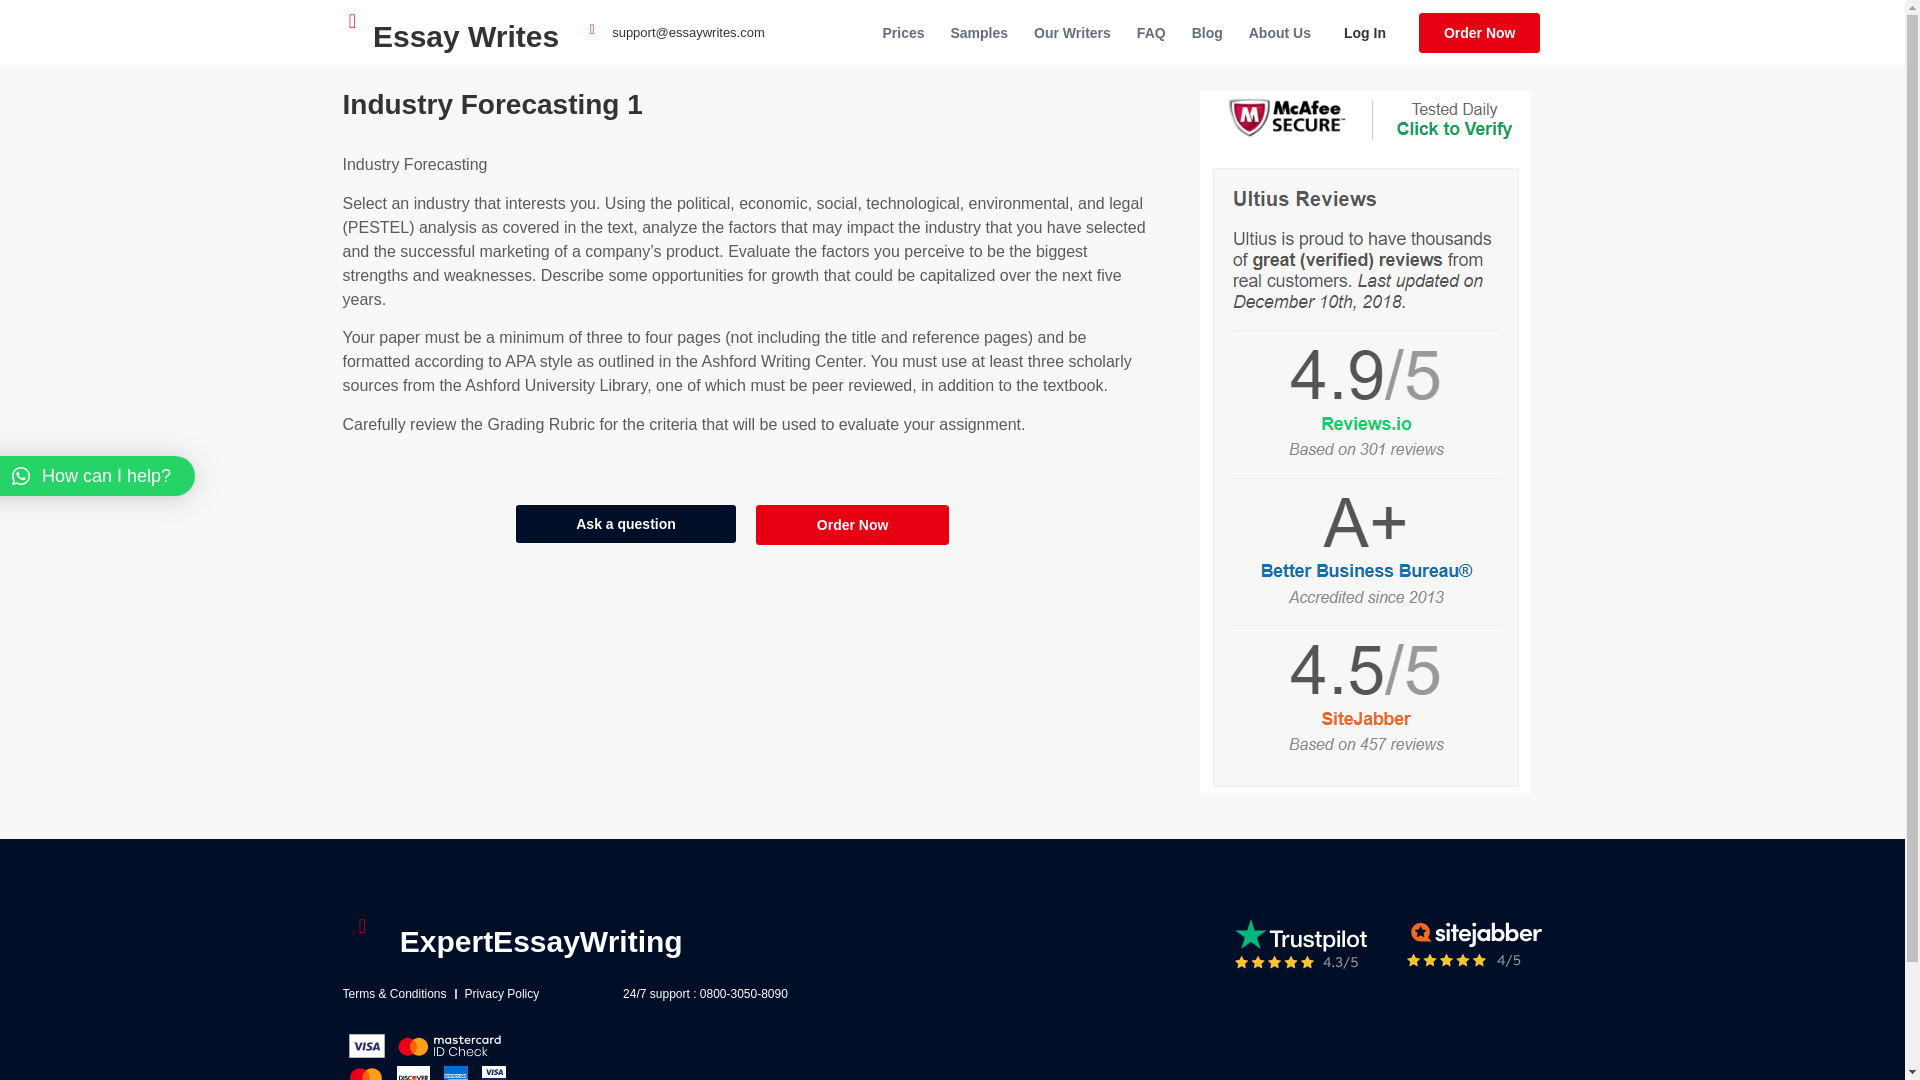  I want to click on Blog, so click(1207, 32).